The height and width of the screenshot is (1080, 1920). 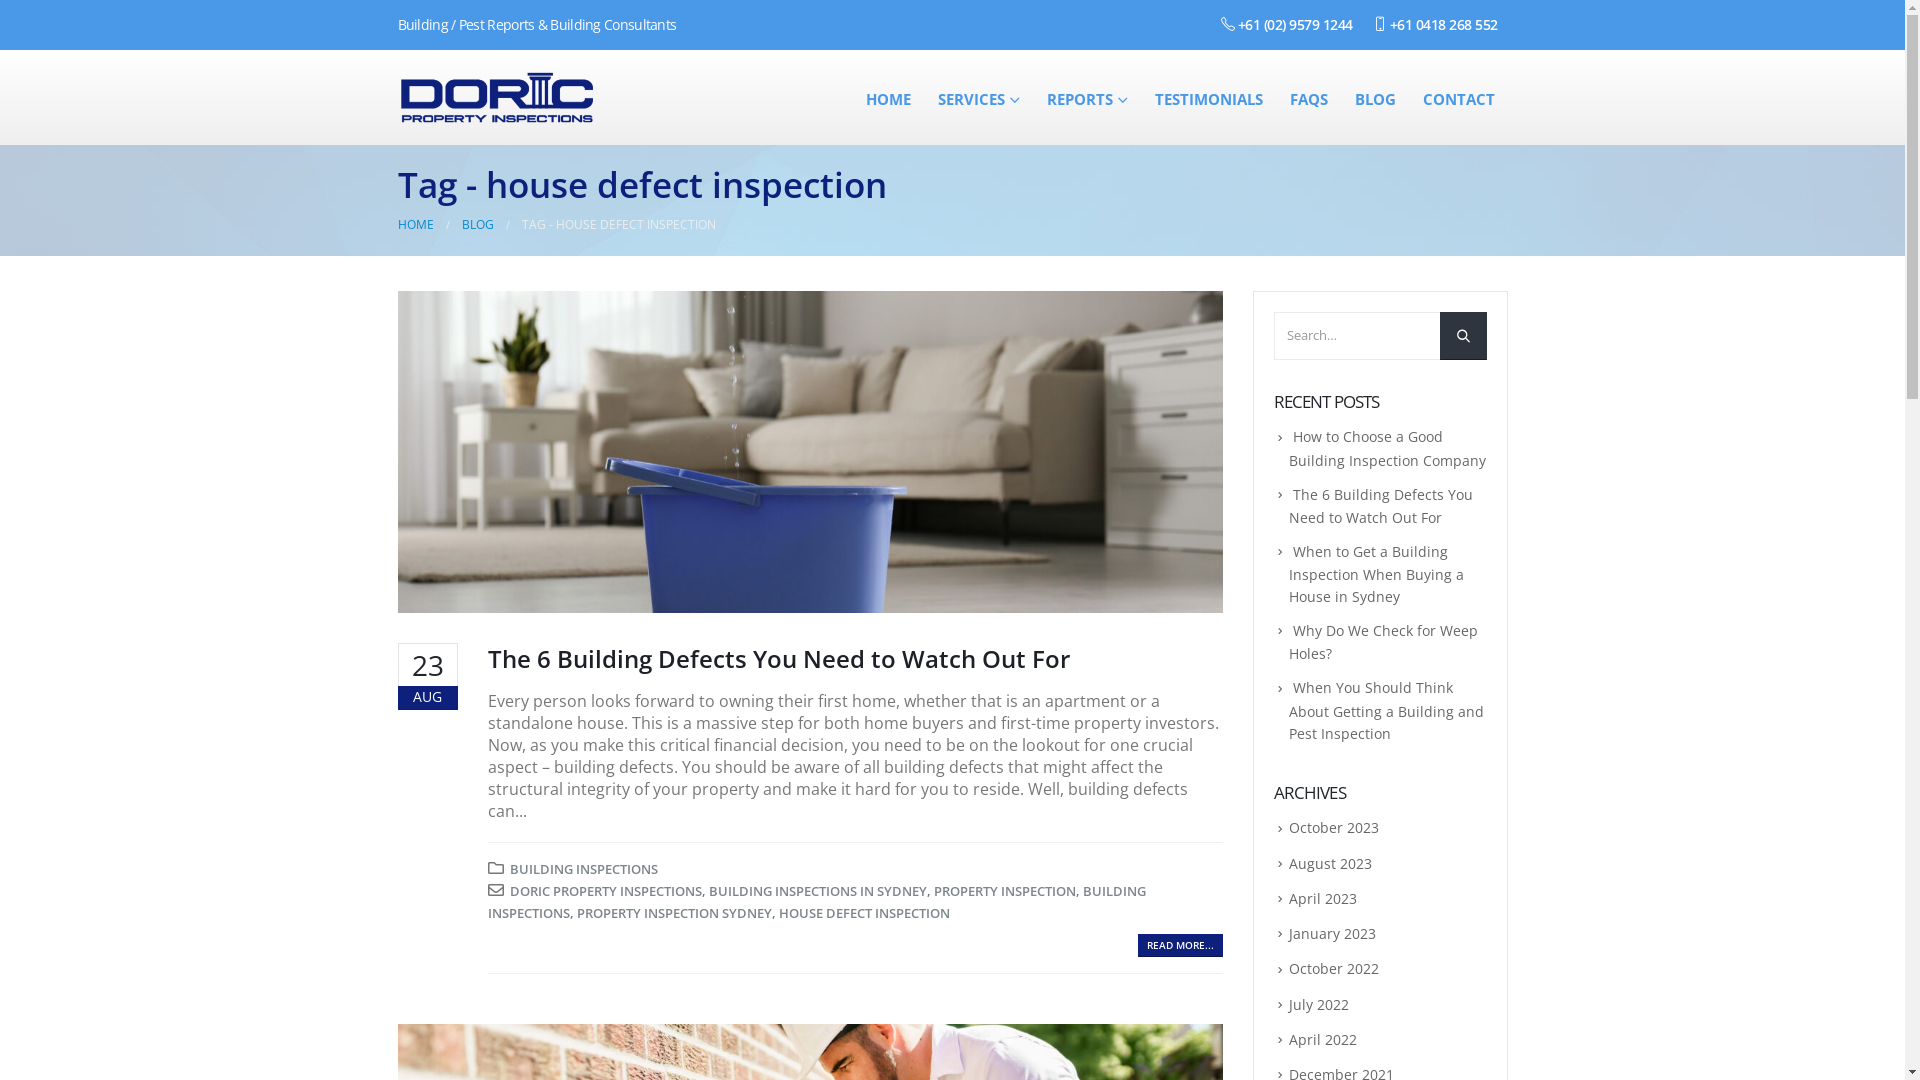 I want to click on CONTACT, so click(x=1459, y=98).